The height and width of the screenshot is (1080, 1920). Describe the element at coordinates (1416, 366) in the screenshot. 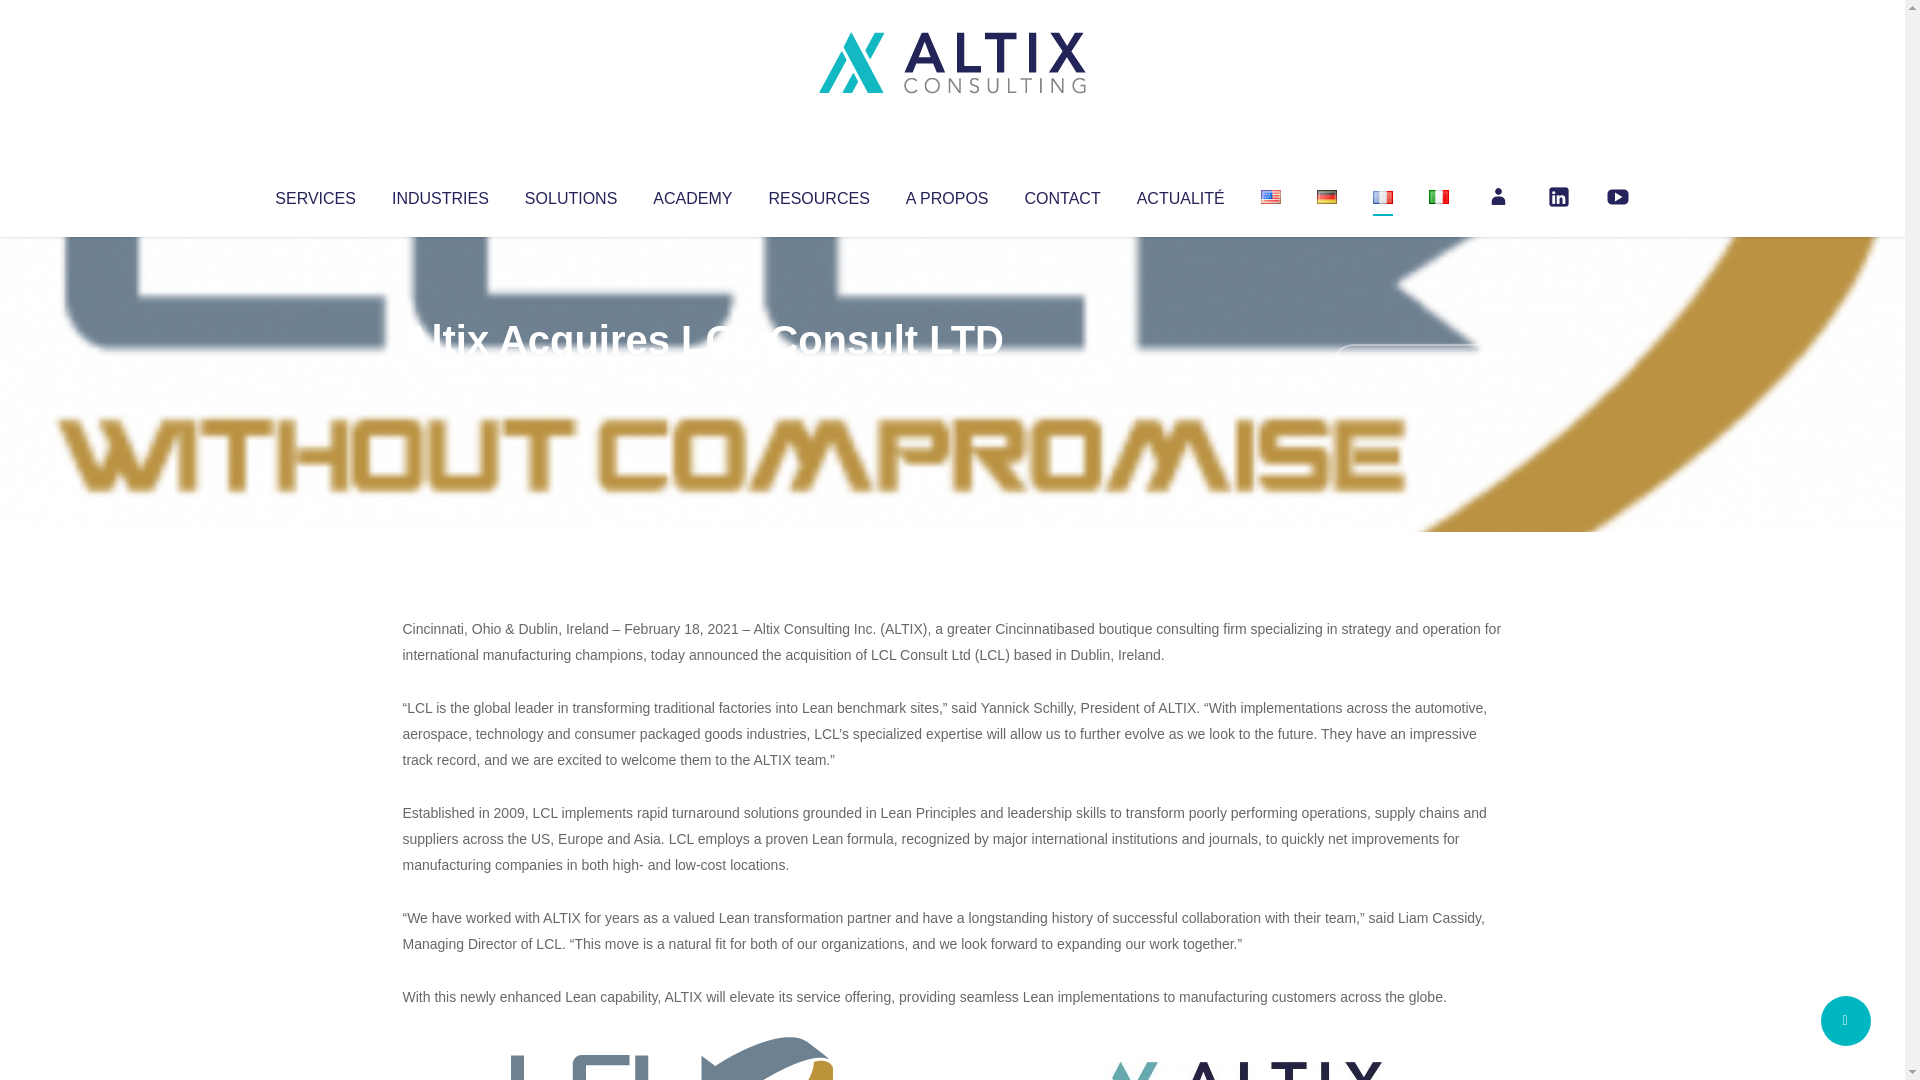

I see `No Comments` at that location.